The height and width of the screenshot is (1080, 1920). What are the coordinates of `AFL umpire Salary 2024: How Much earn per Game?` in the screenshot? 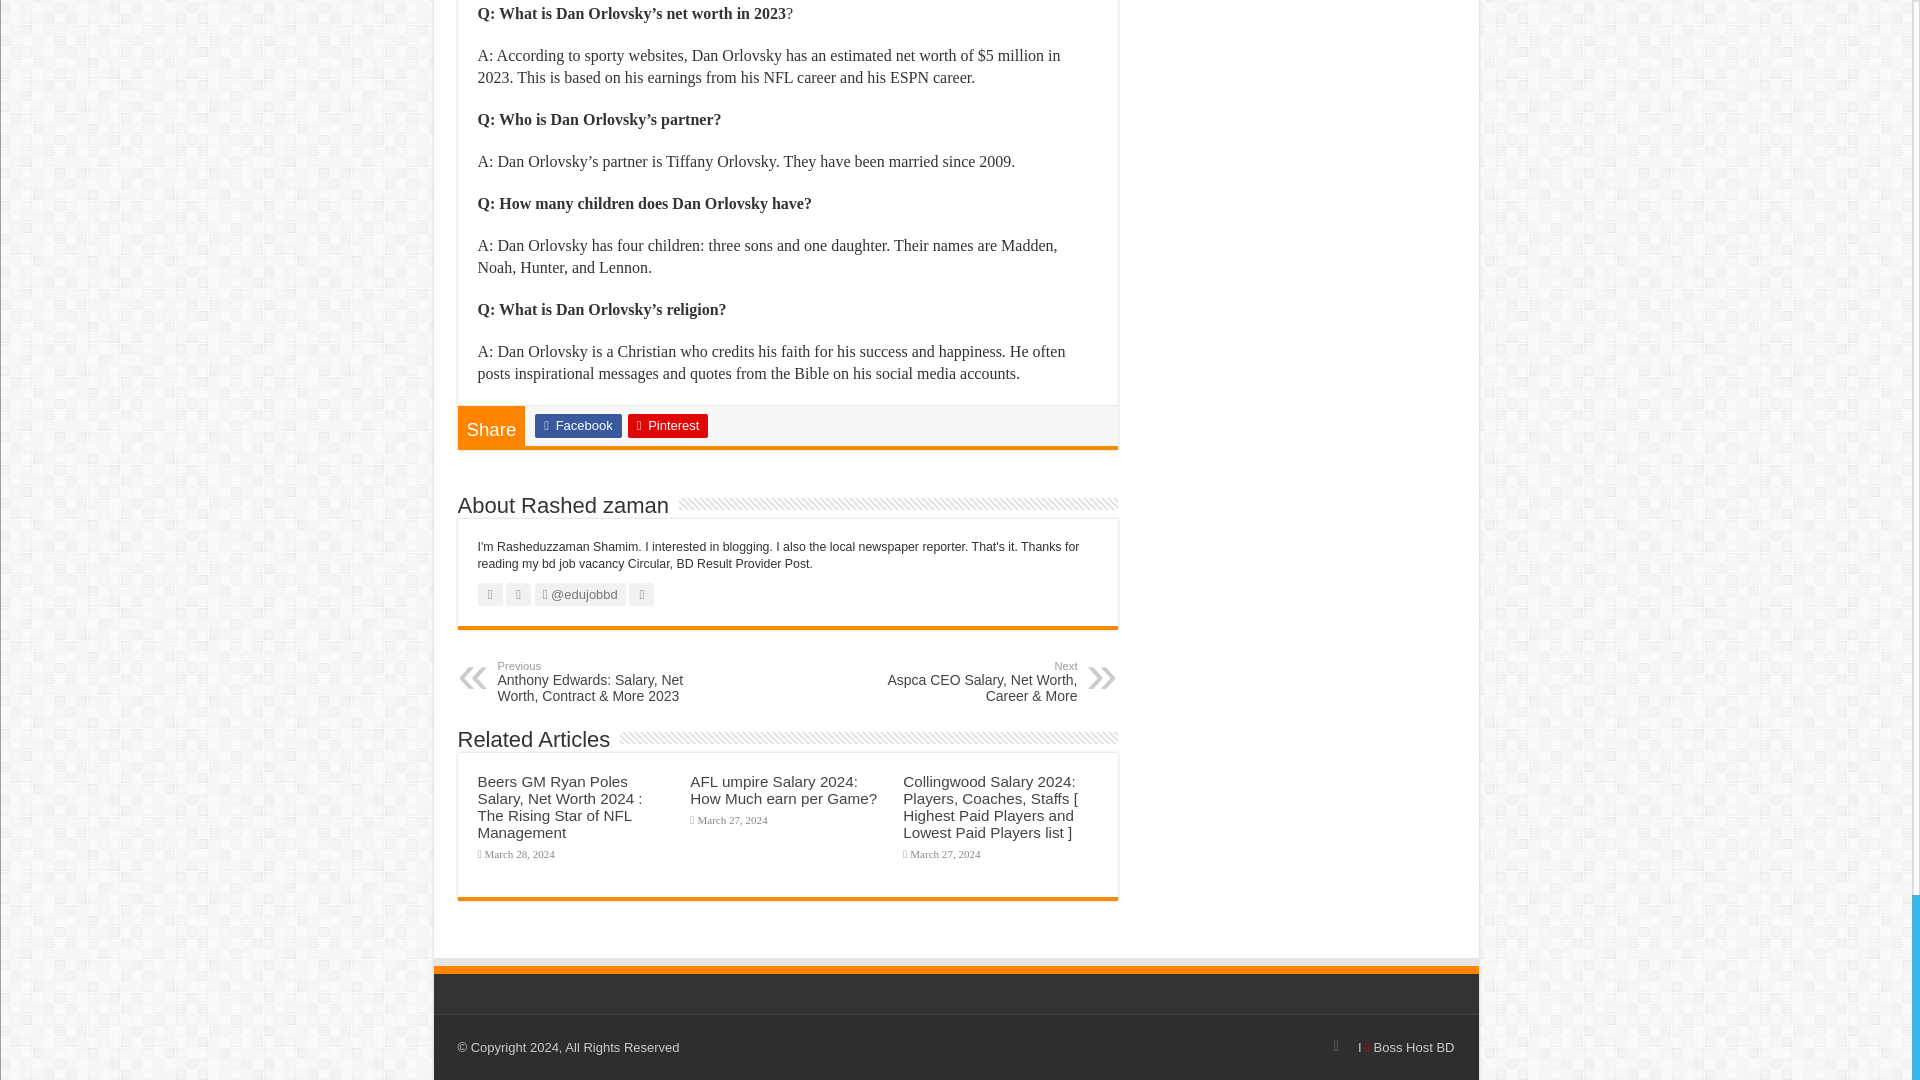 It's located at (783, 790).